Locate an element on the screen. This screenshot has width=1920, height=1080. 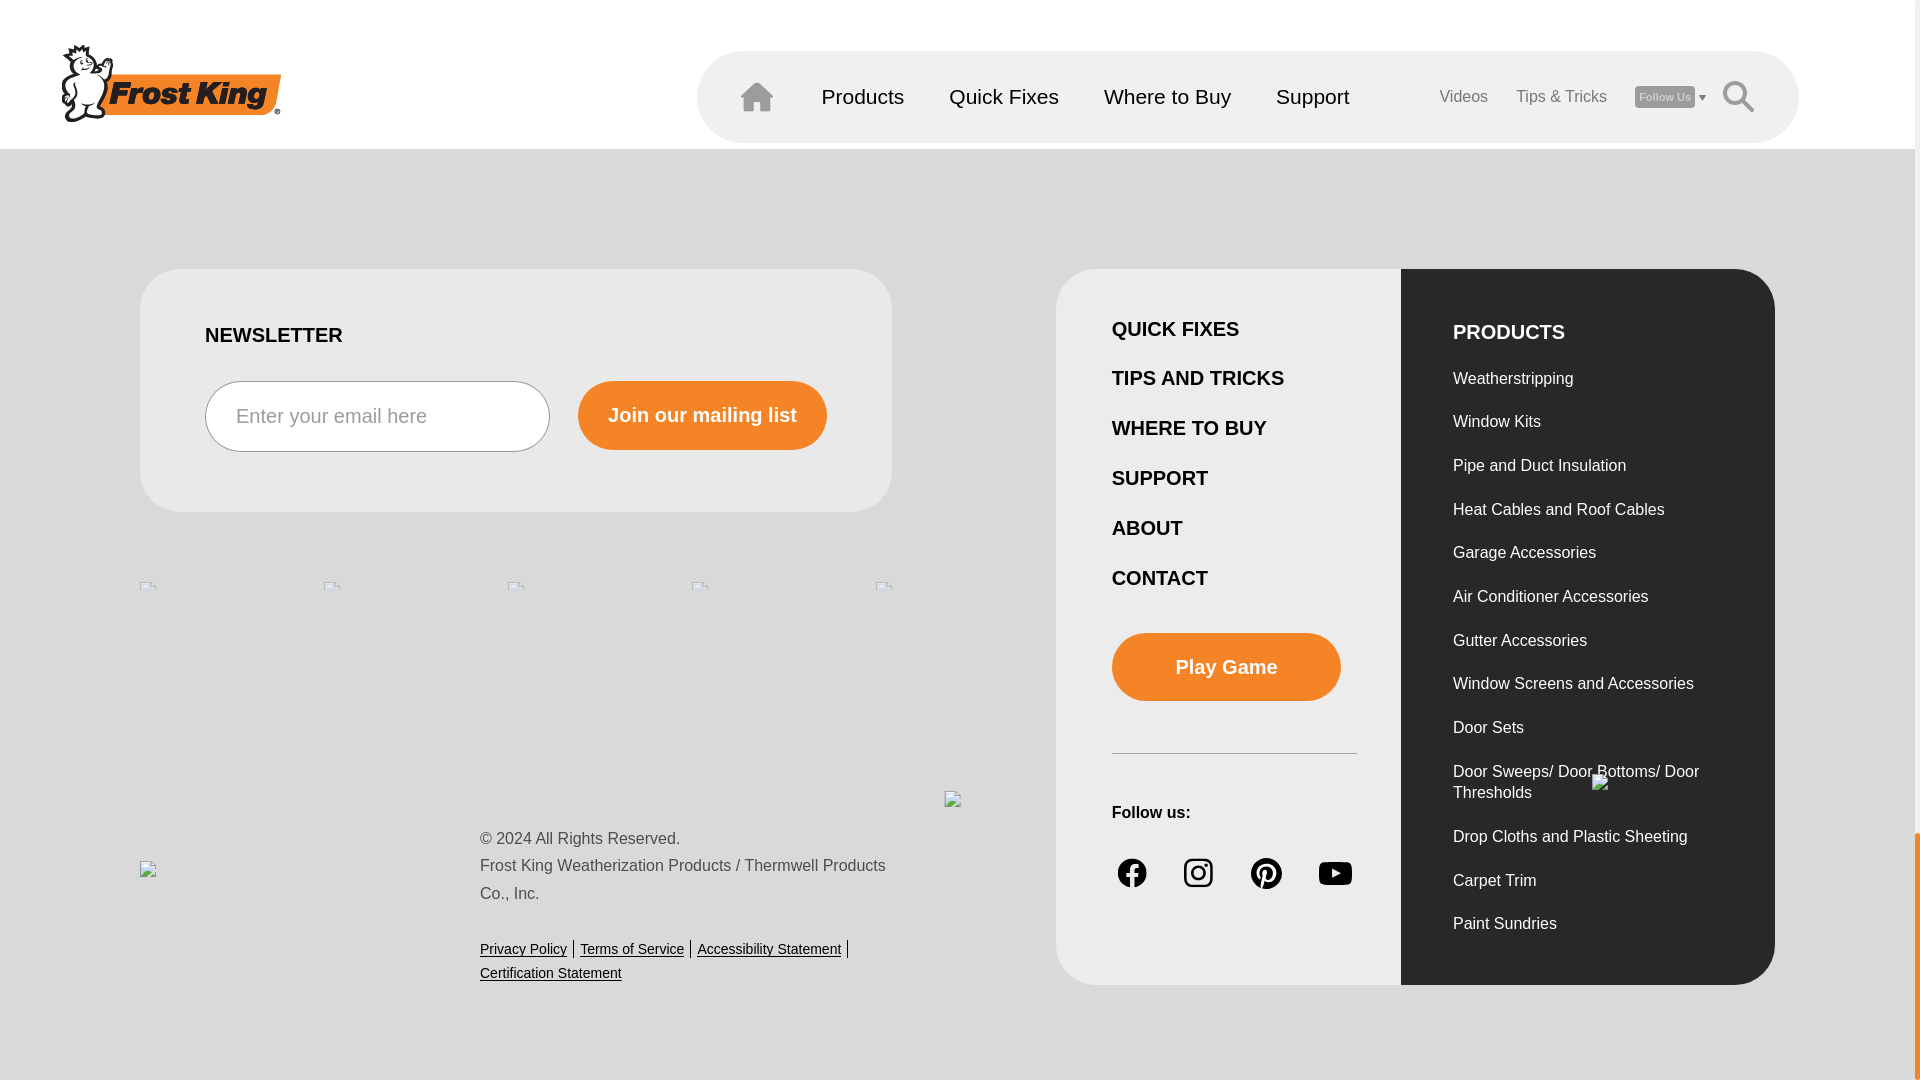
Join our mailing list is located at coordinates (702, 416).